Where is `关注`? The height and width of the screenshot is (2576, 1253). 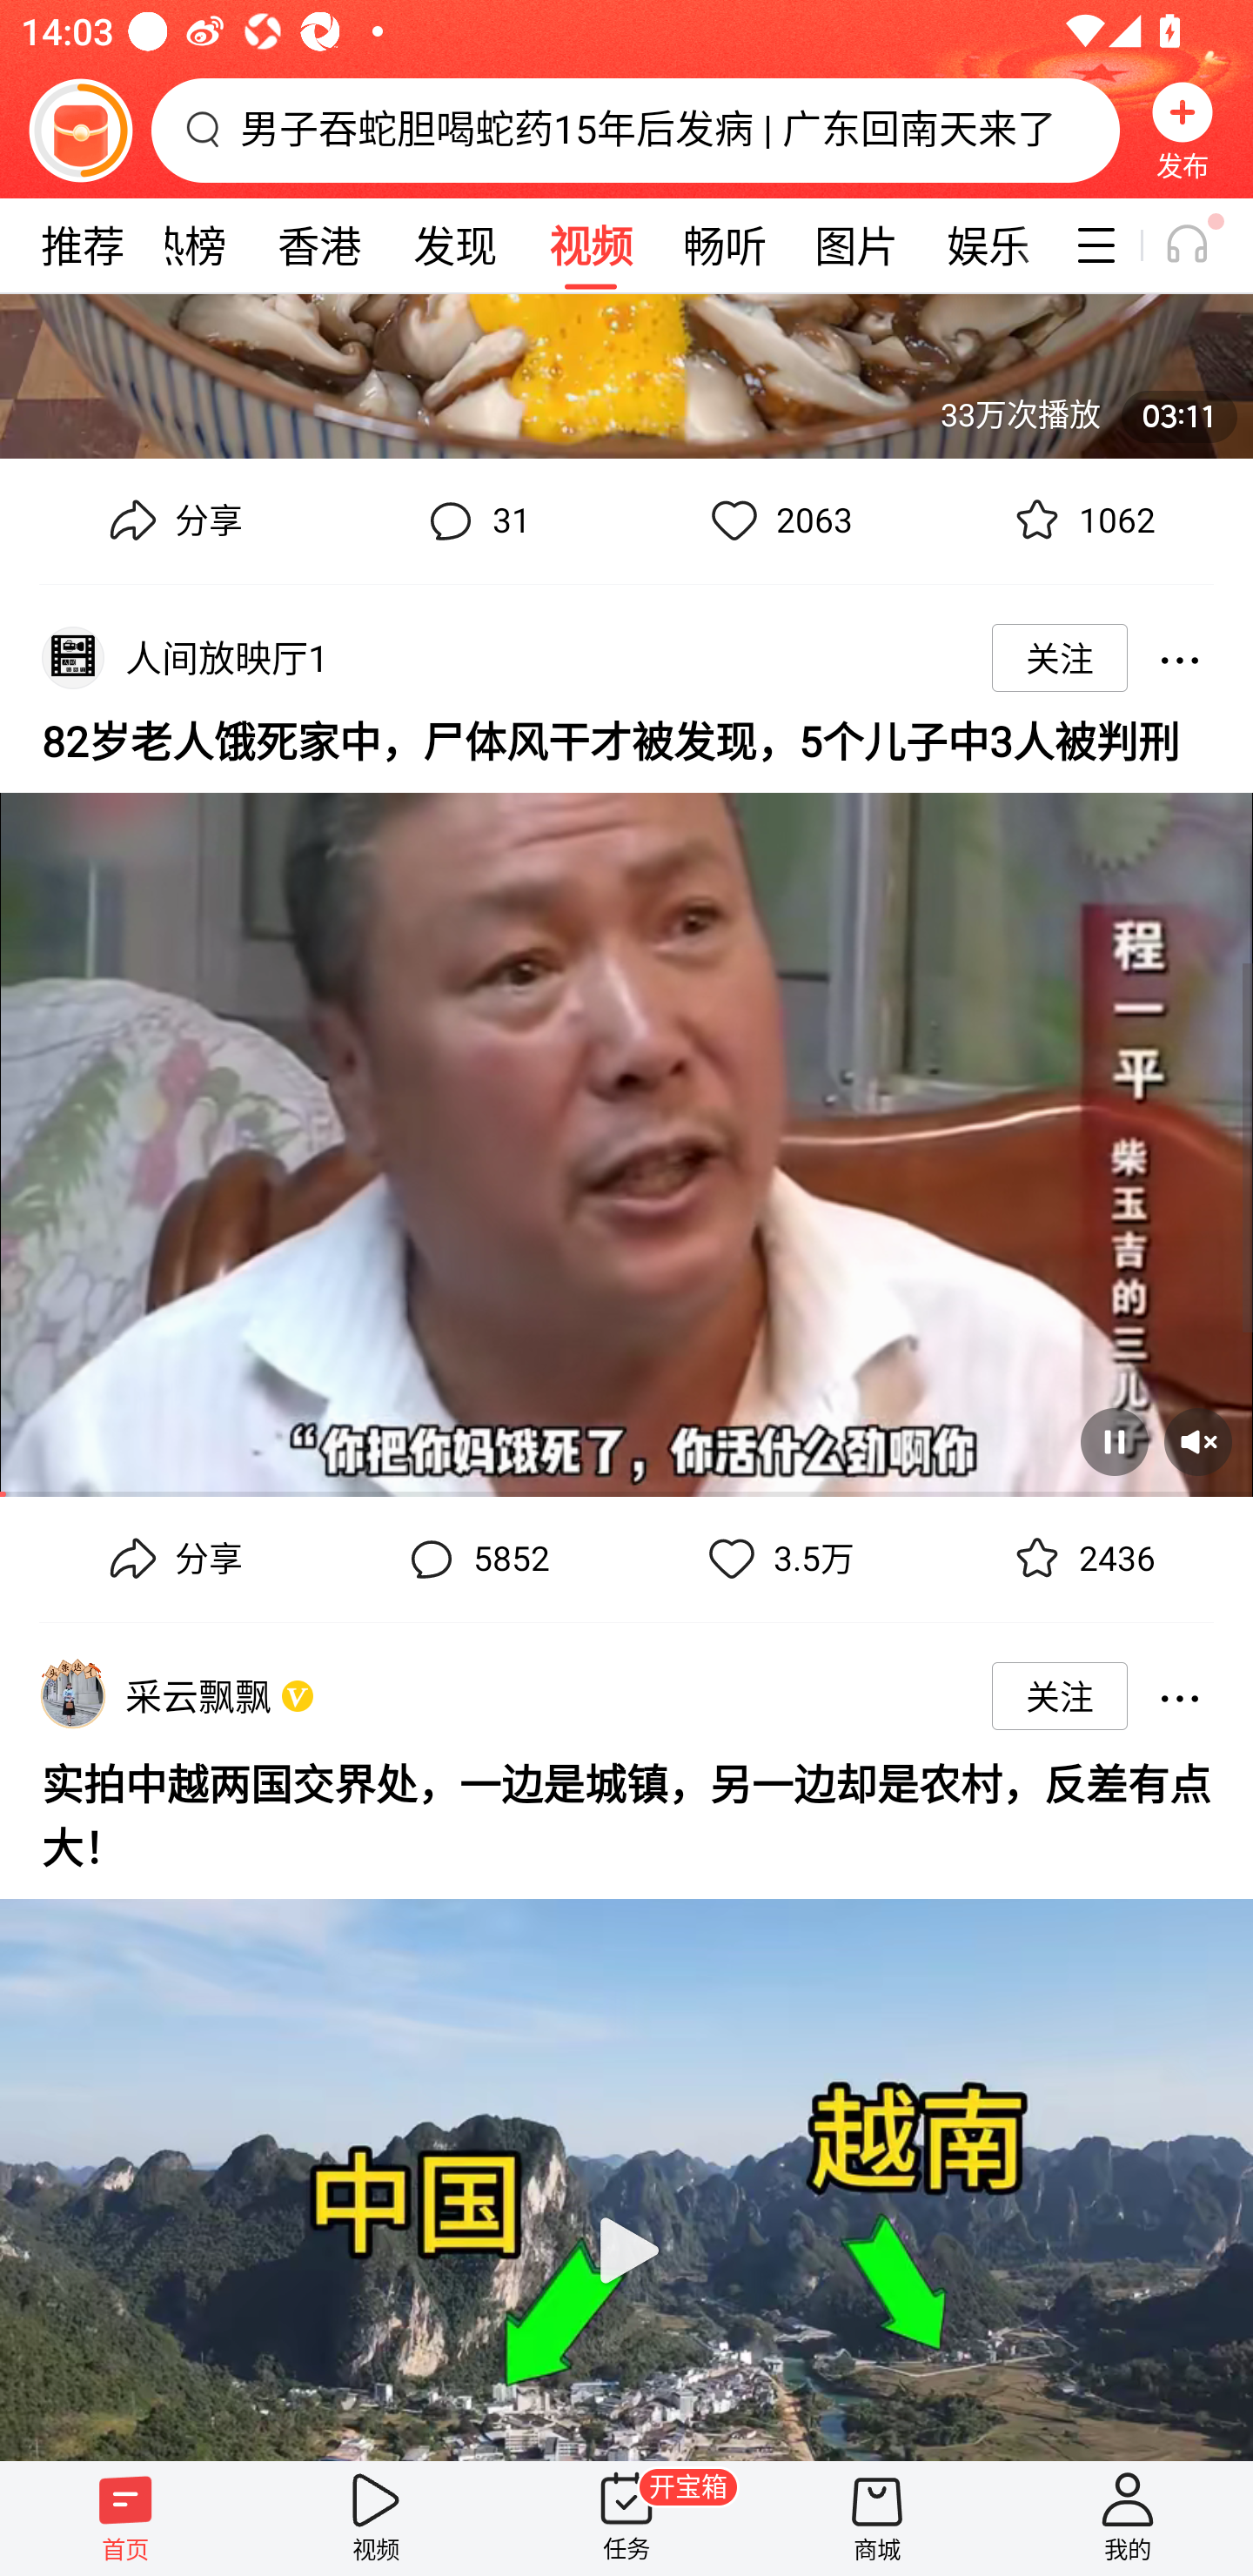
关注 is located at coordinates (1060, 1696).